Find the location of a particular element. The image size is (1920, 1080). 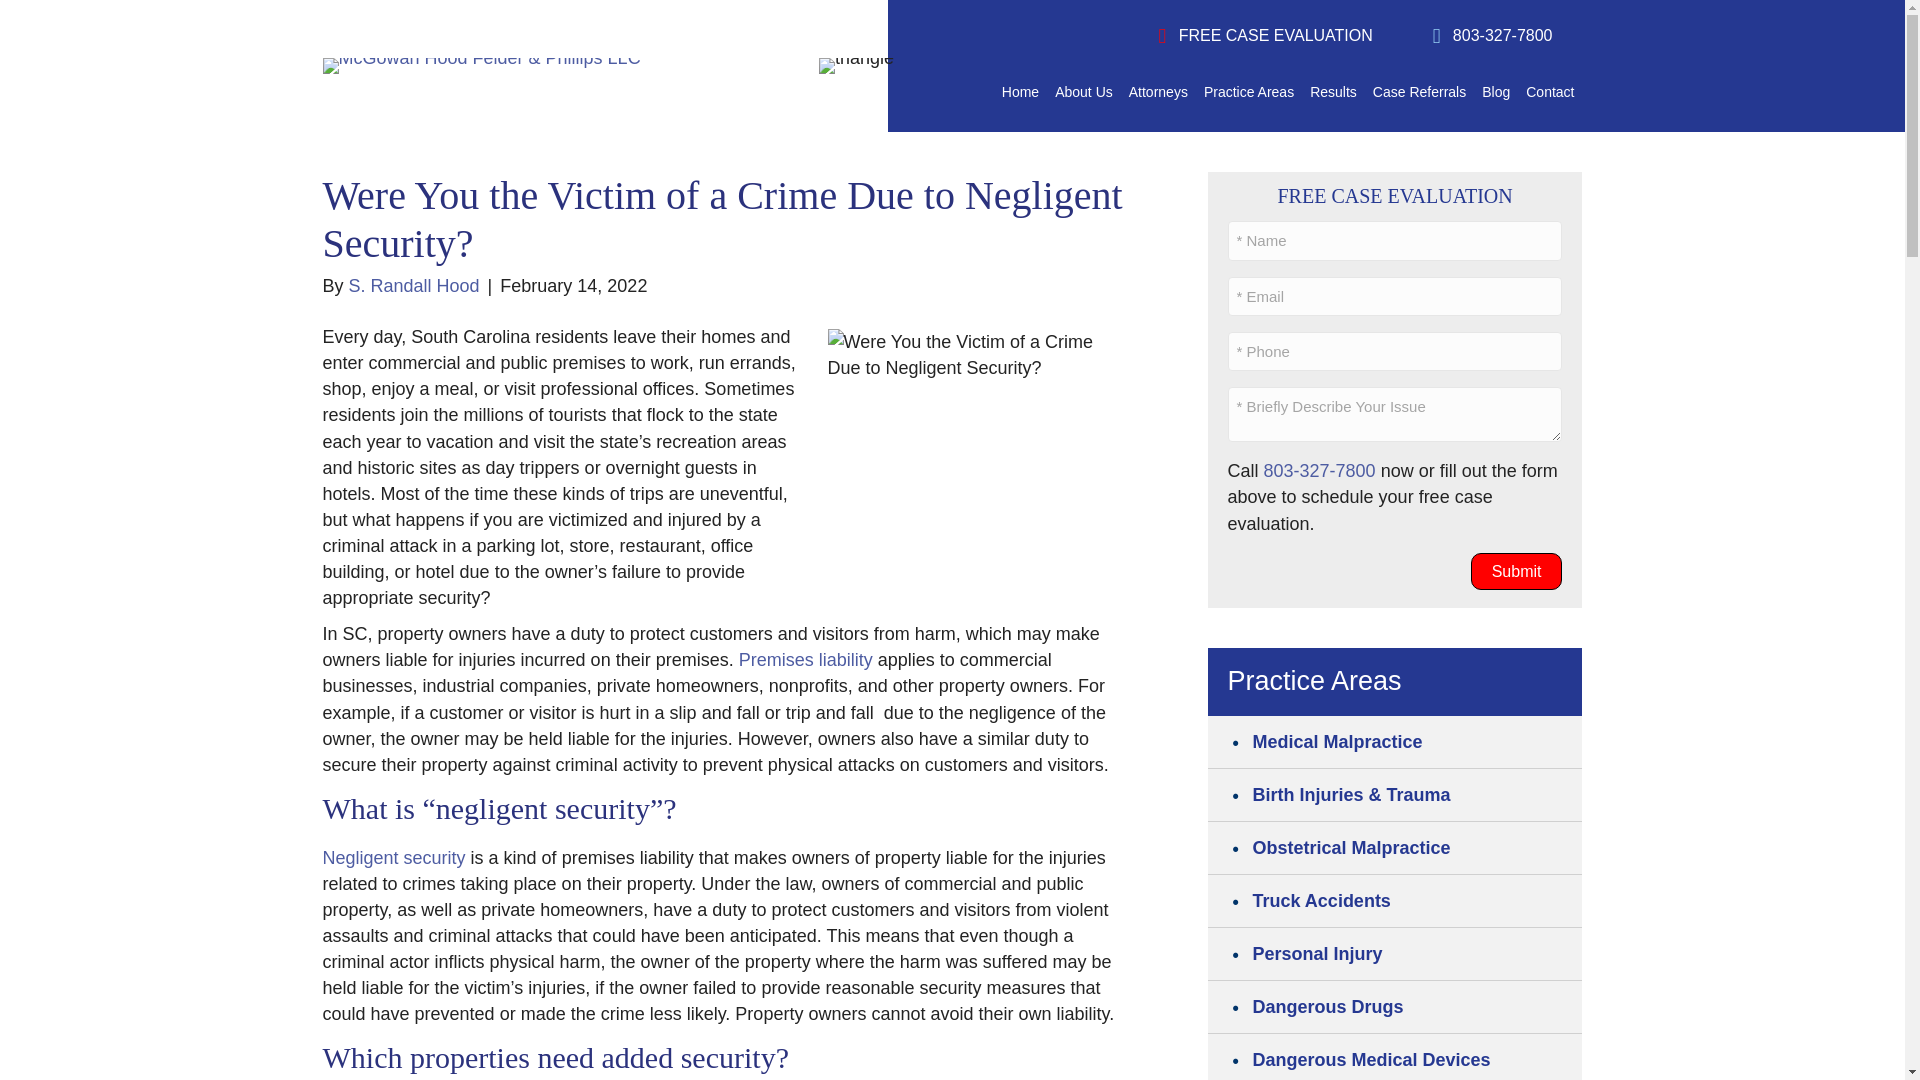

Practice Areas is located at coordinates (1248, 92).